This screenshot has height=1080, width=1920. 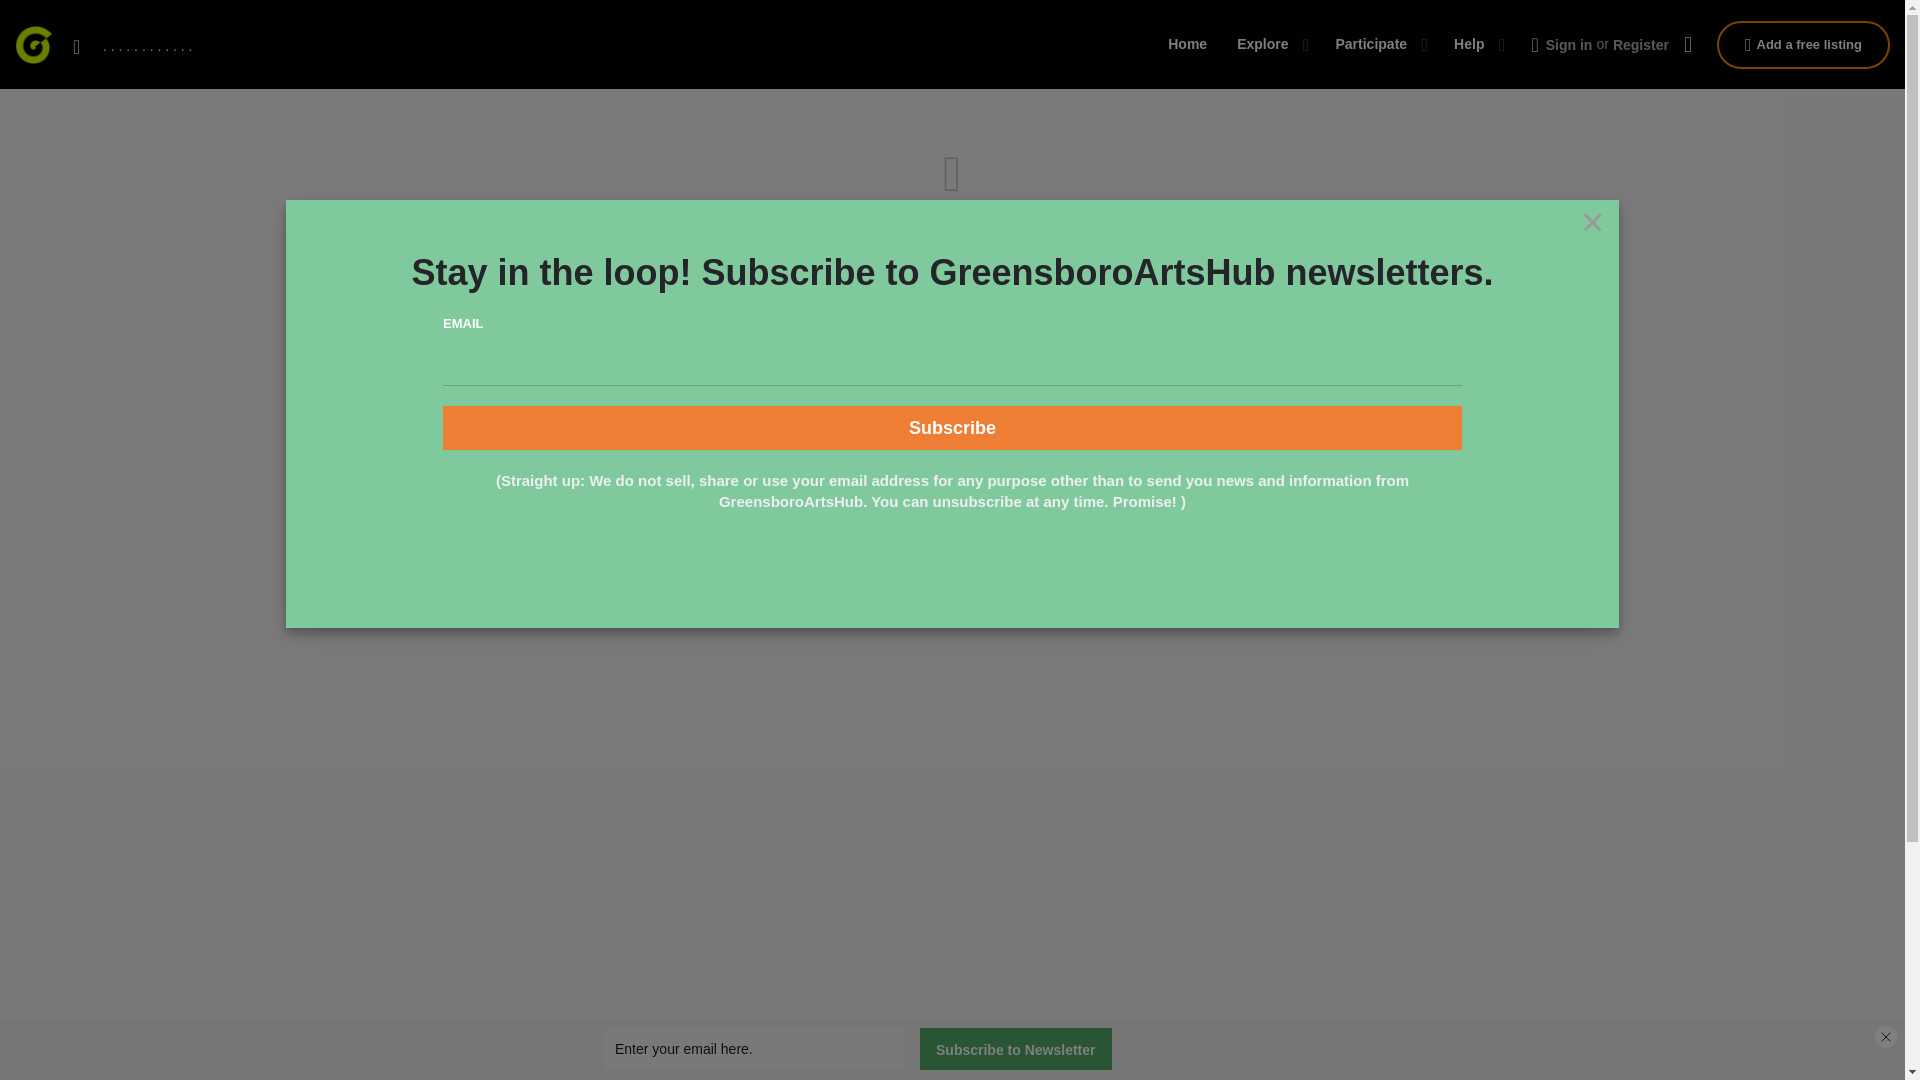 I want to click on Home, so click(x=1187, y=44).